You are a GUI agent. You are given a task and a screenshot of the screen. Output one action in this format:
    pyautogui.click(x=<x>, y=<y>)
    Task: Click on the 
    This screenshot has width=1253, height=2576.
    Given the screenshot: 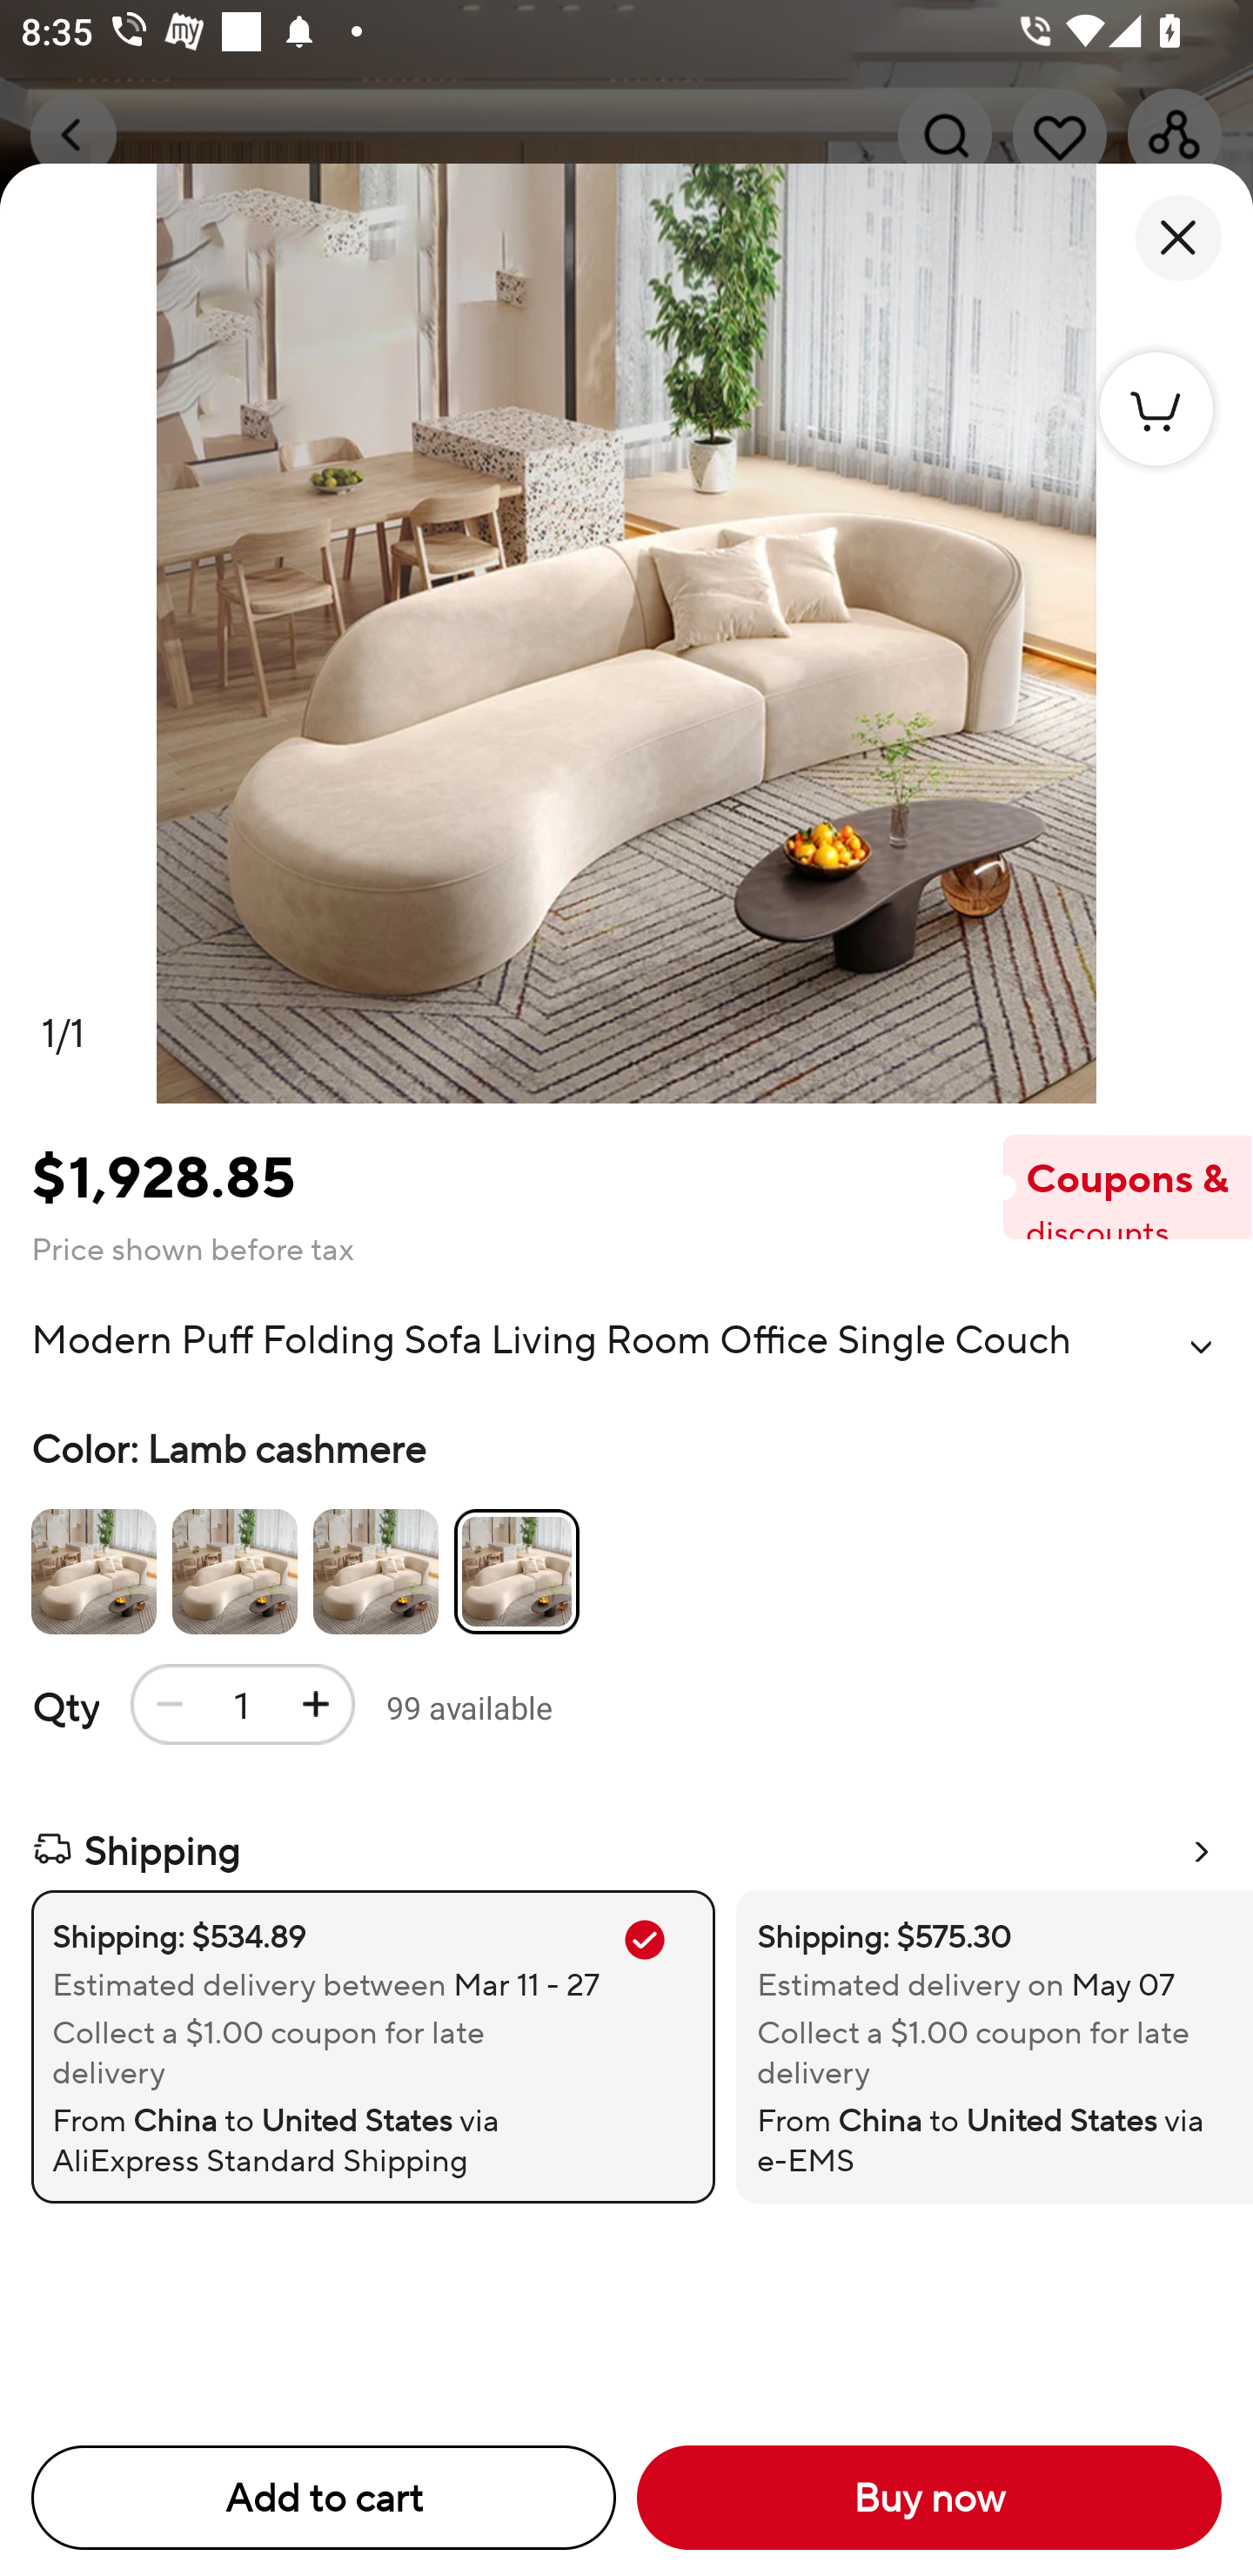 What is the action you would take?
    pyautogui.click(x=1201, y=1347)
    